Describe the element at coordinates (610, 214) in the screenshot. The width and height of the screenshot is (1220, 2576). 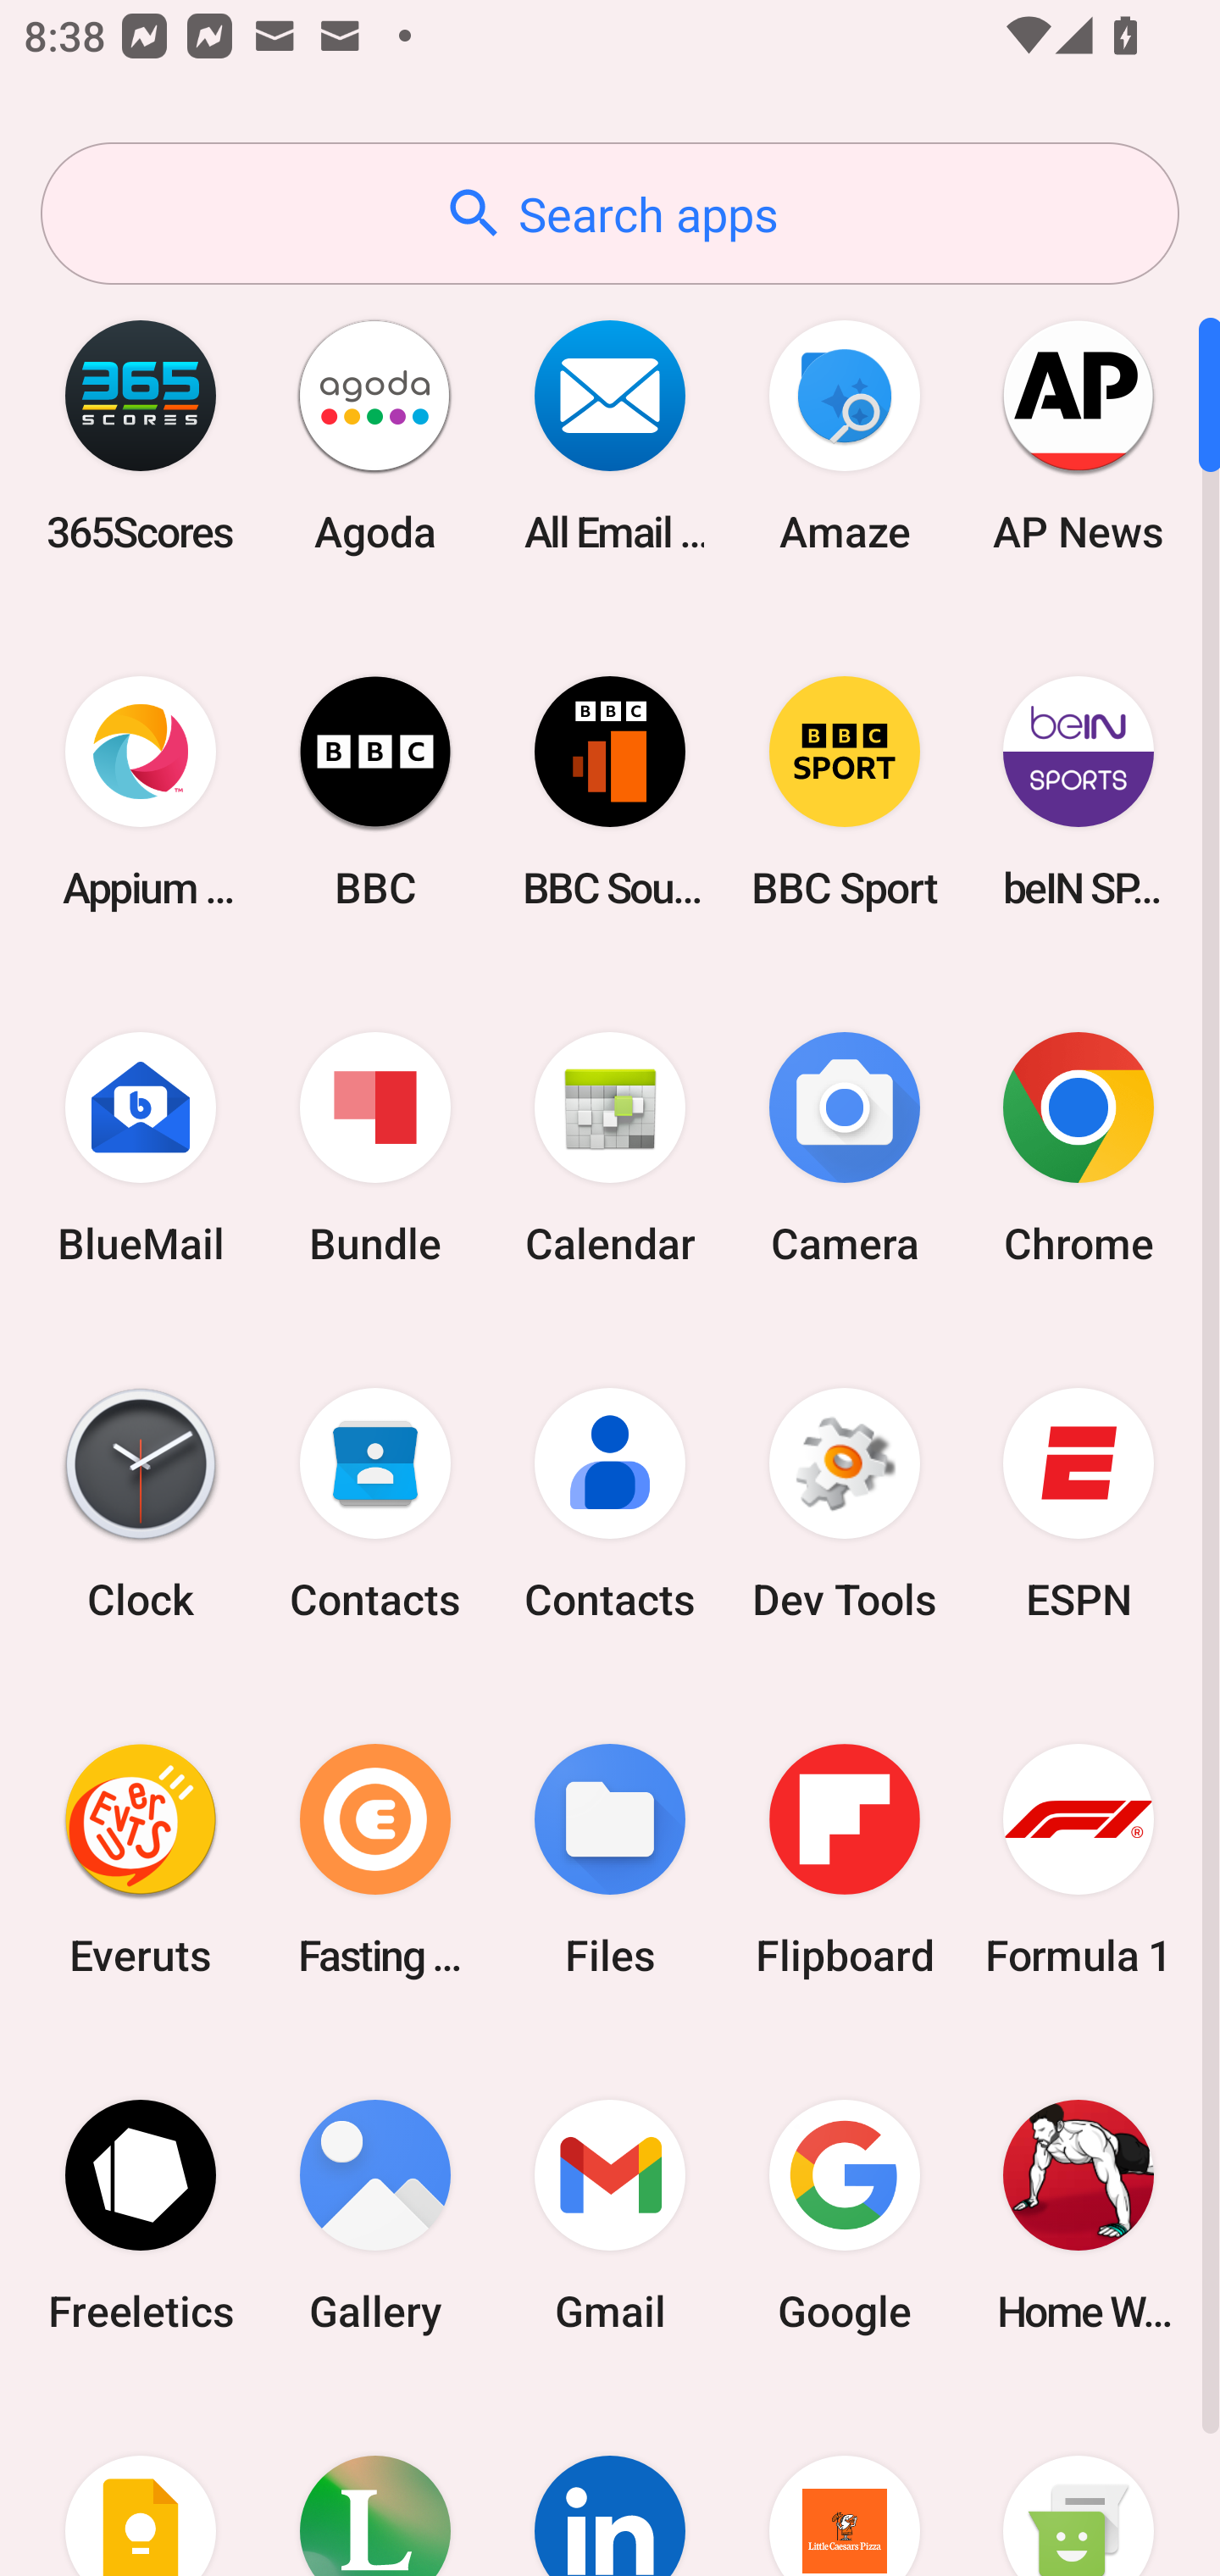
I see `  Search apps` at that location.